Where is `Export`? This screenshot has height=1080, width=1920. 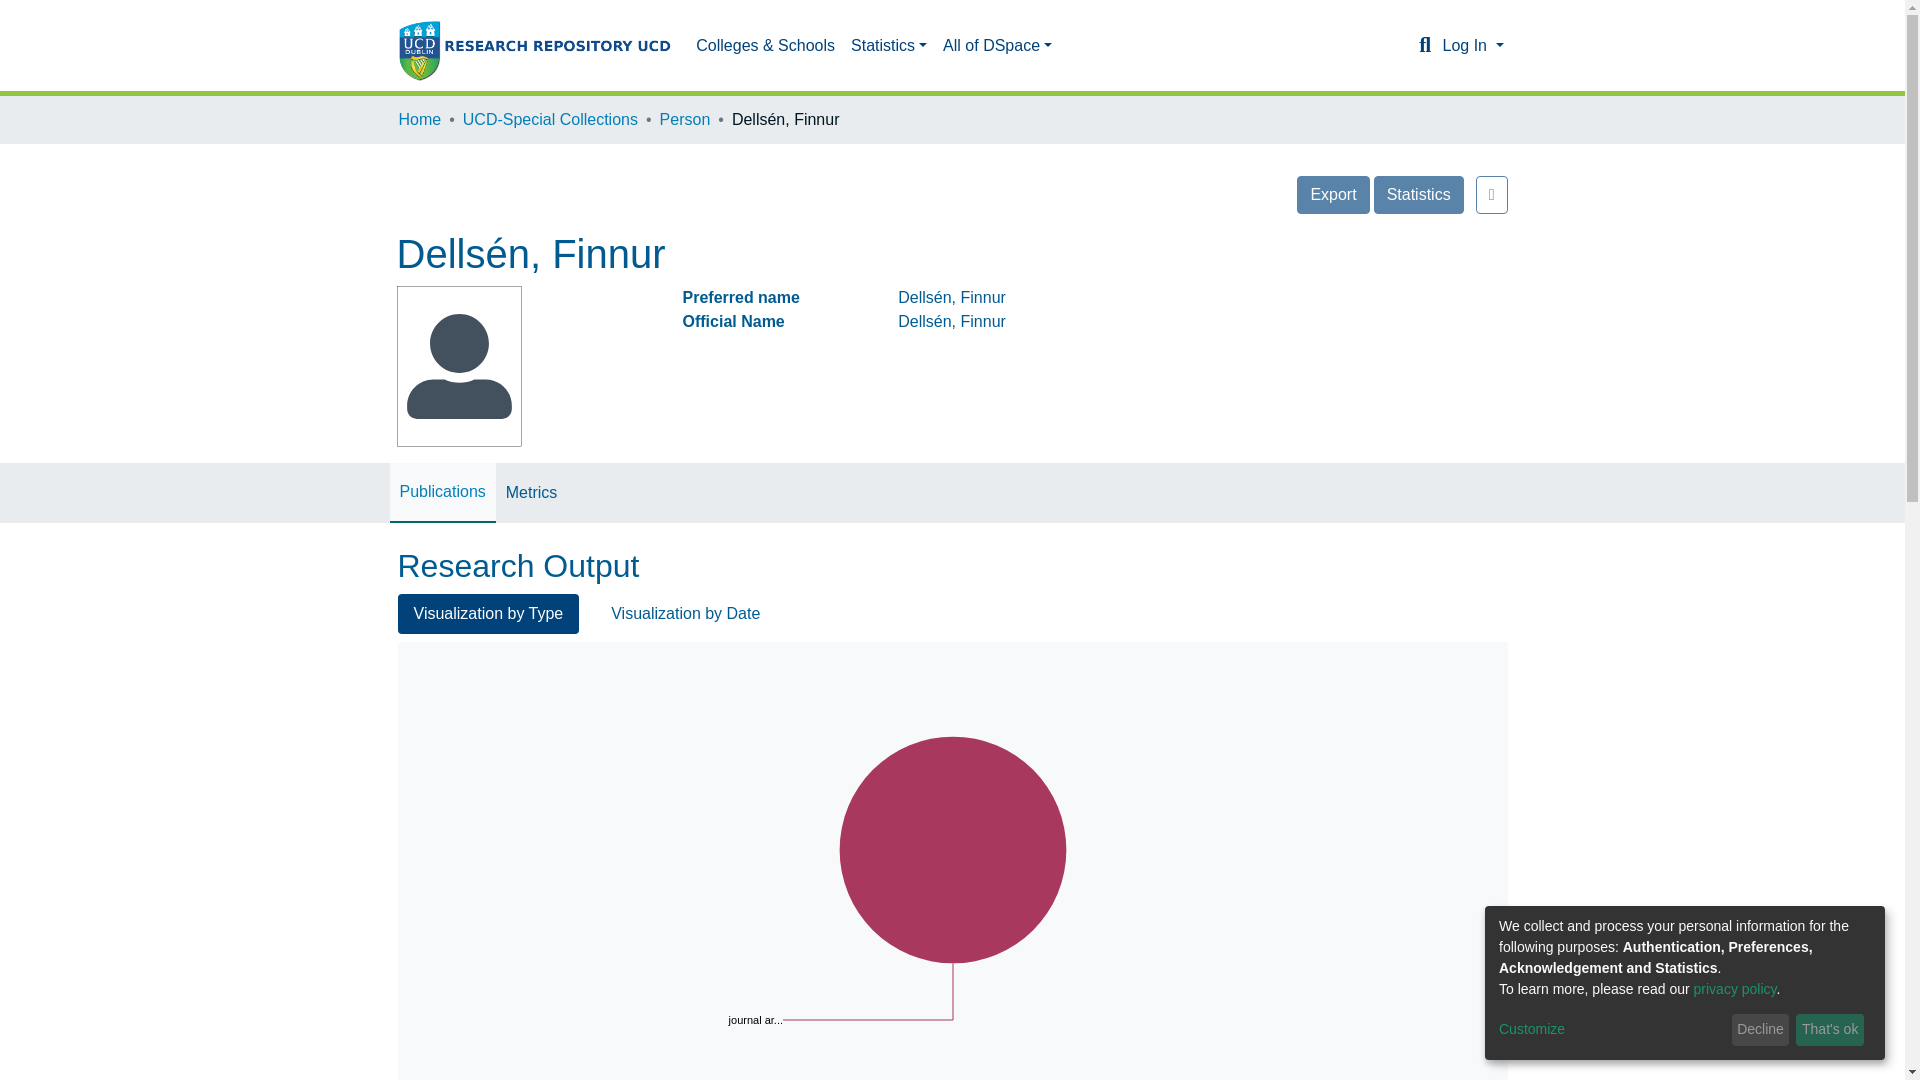
Export is located at coordinates (997, 45).